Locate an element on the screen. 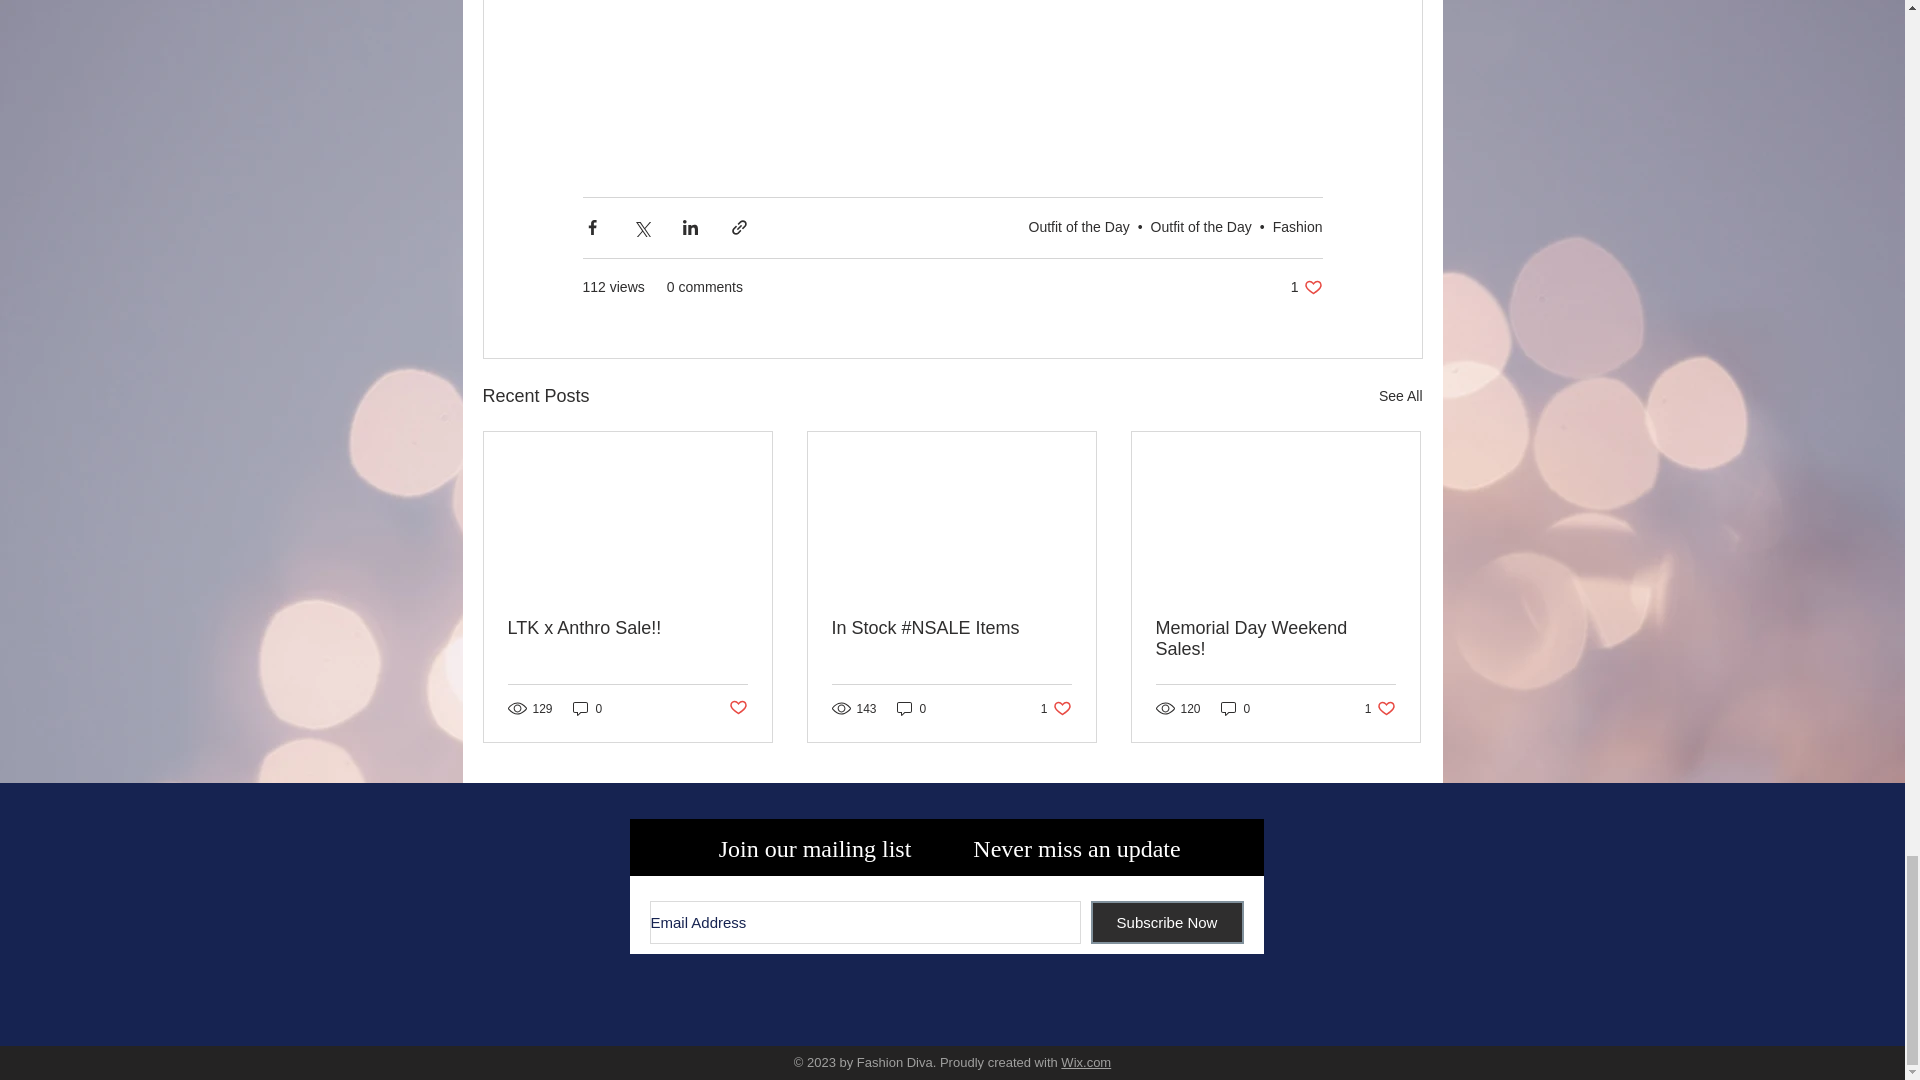 This screenshot has height=1080, width=1920. See All is located at coordinates (1086, 1062).